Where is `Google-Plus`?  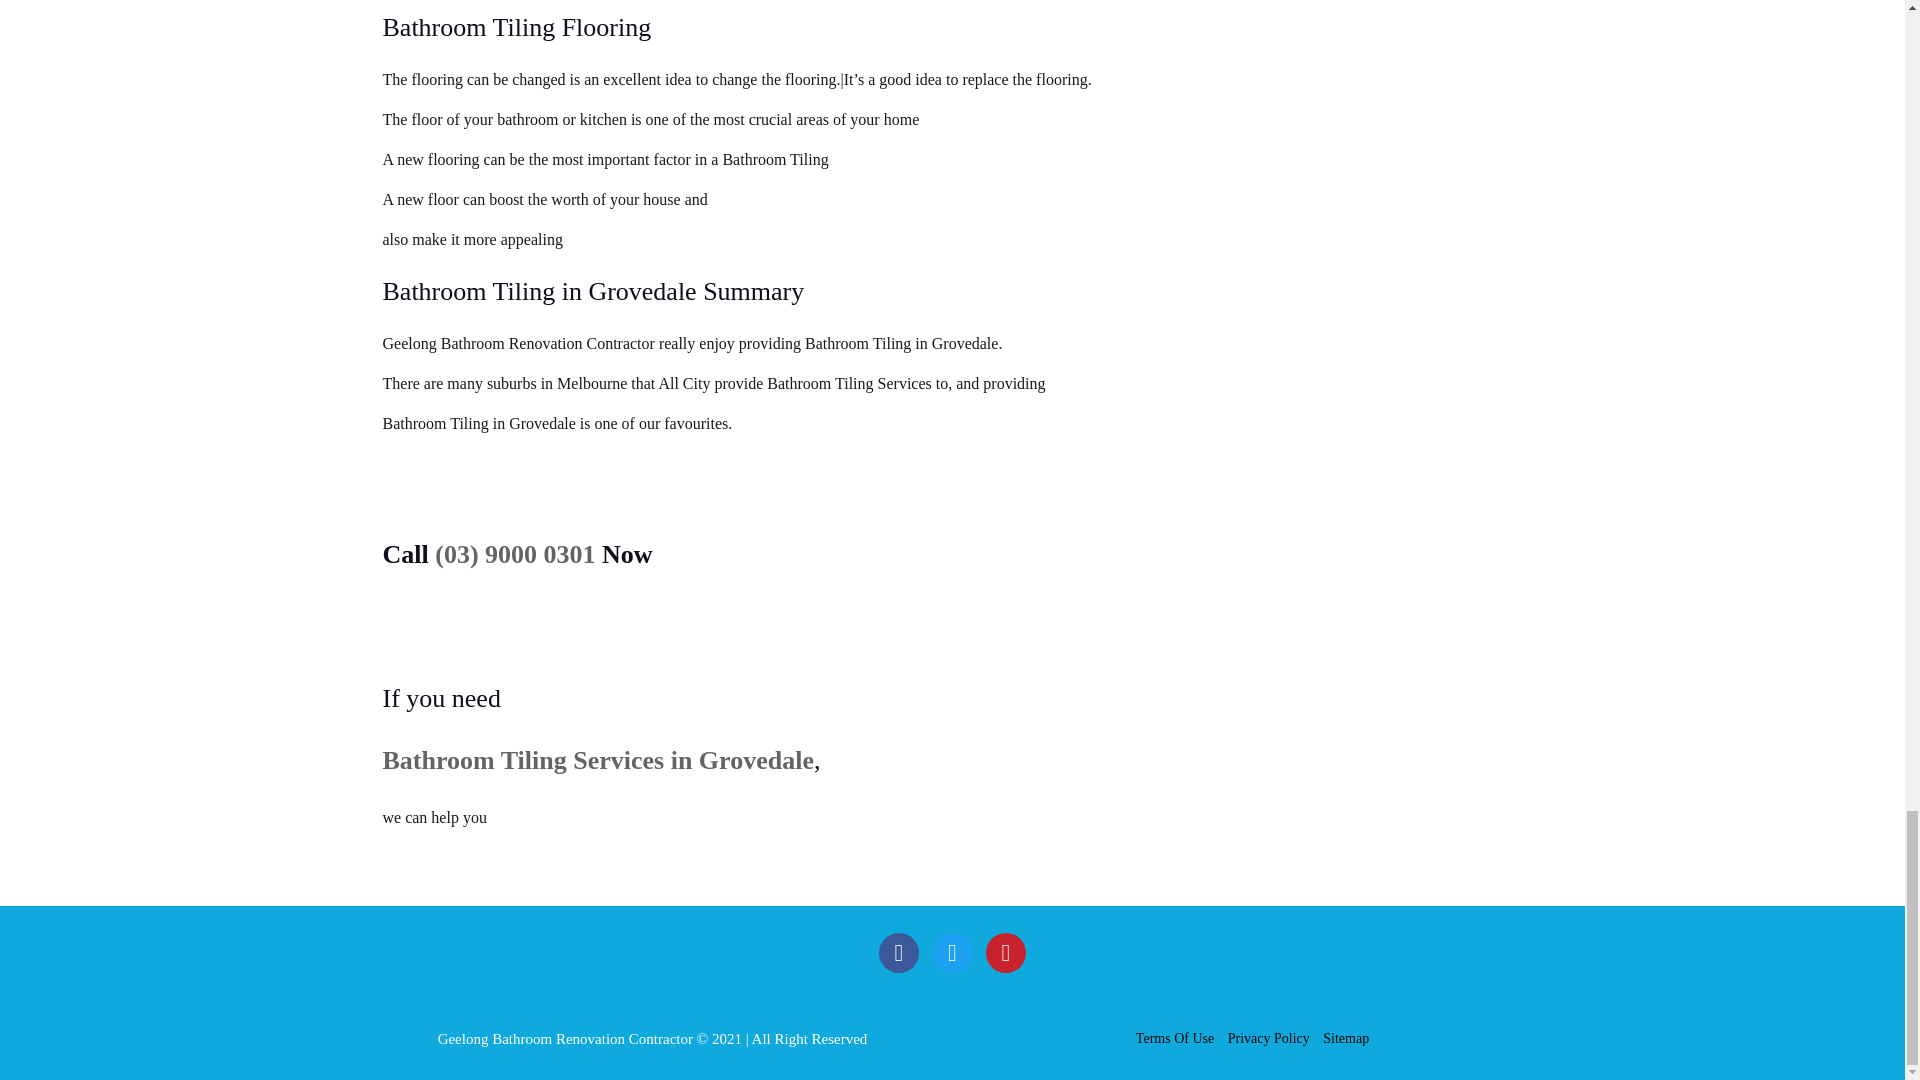
Google-Plus is located at coordinates (1006, 953).